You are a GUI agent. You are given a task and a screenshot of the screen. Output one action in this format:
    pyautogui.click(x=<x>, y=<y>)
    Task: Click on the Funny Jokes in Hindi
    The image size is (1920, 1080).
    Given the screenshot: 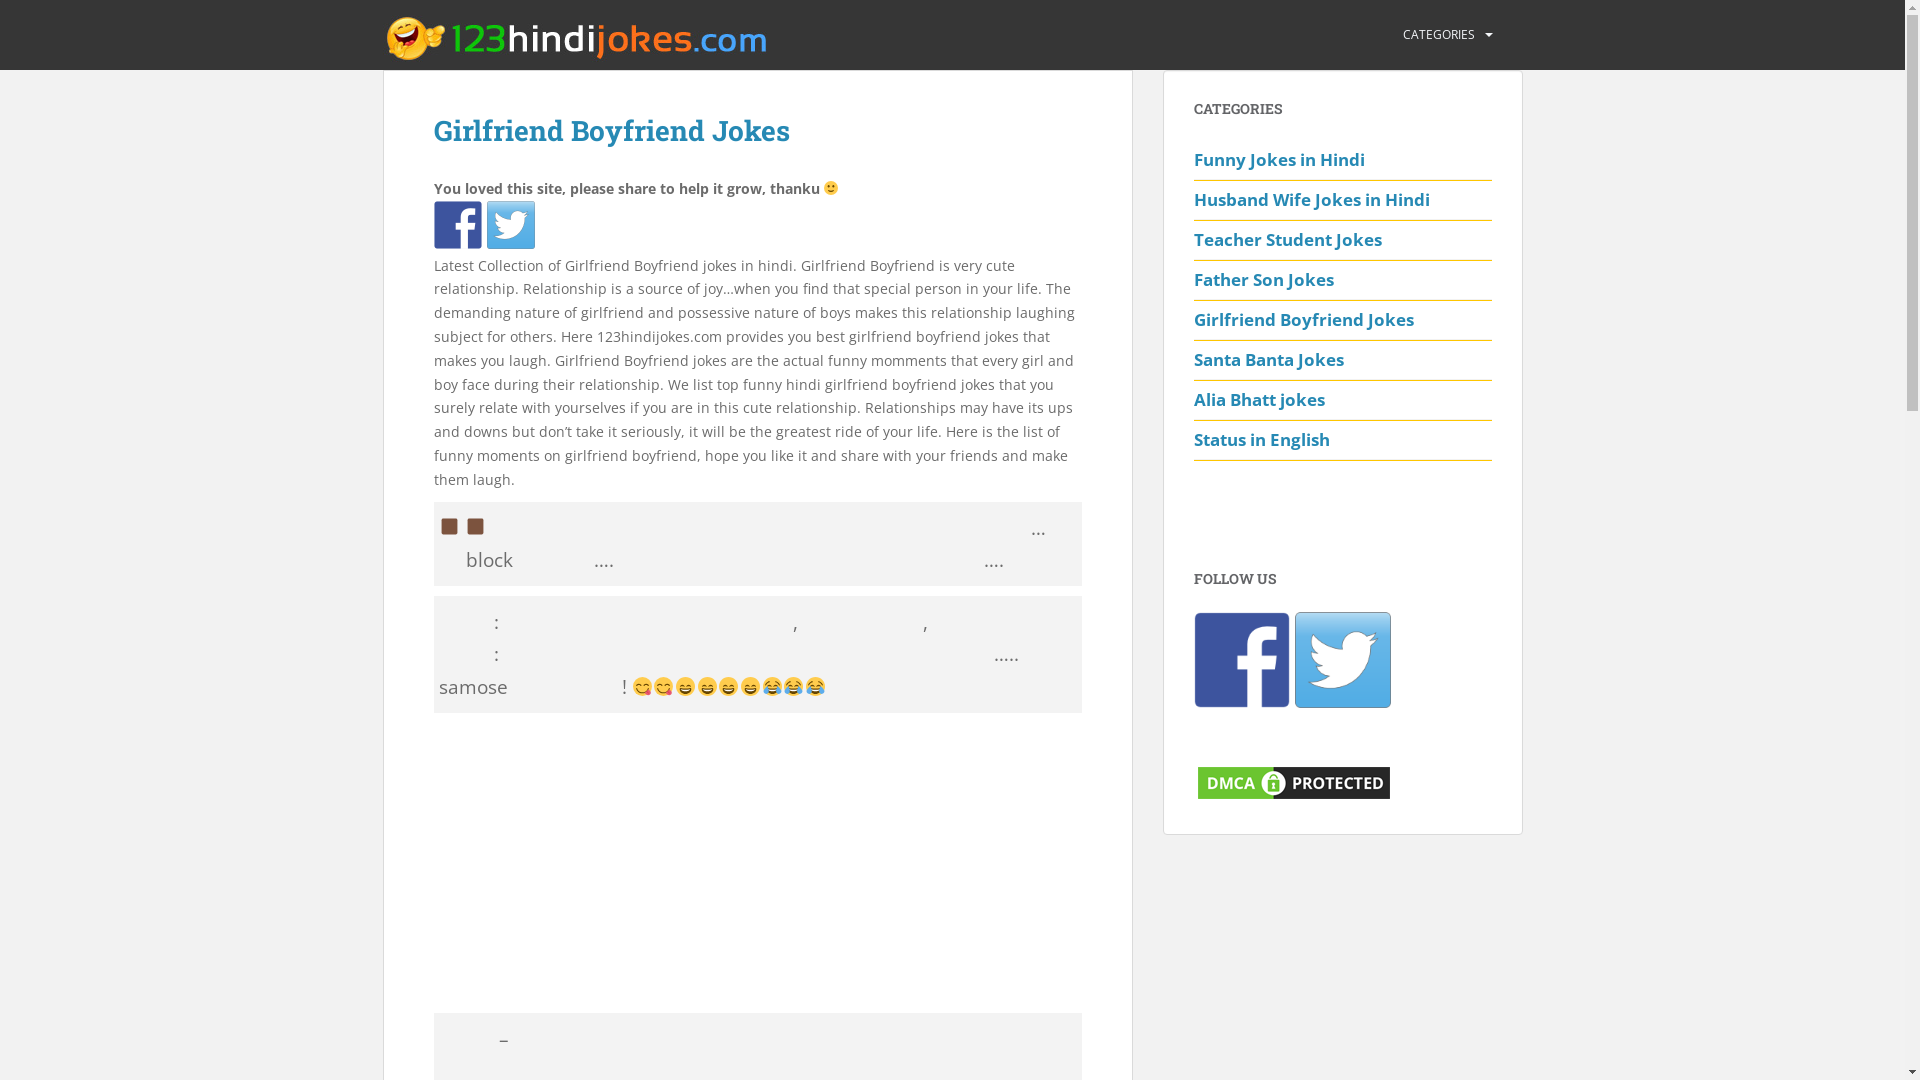 What is the action you would take?
    pyautogui.click(x=1343, y=160)
    